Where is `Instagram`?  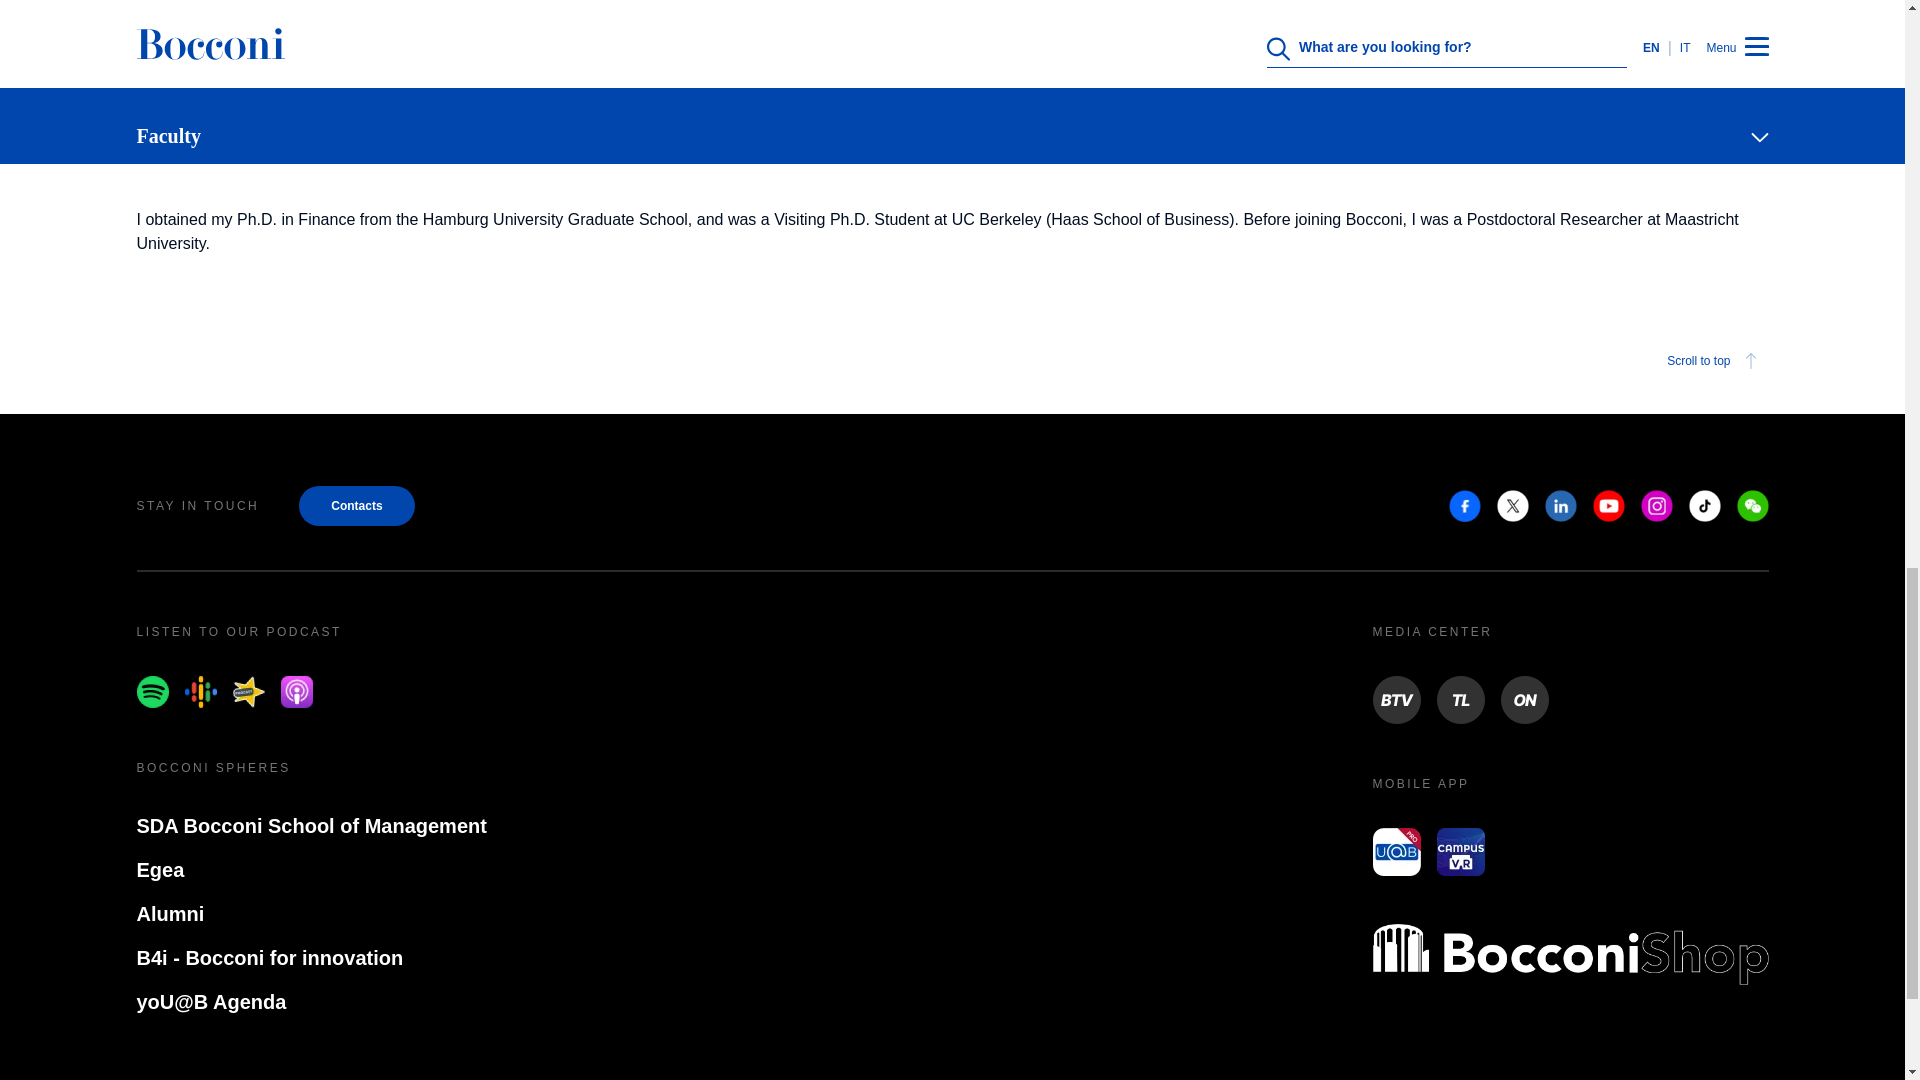 Instagram is located at coordinates (1656, 506).